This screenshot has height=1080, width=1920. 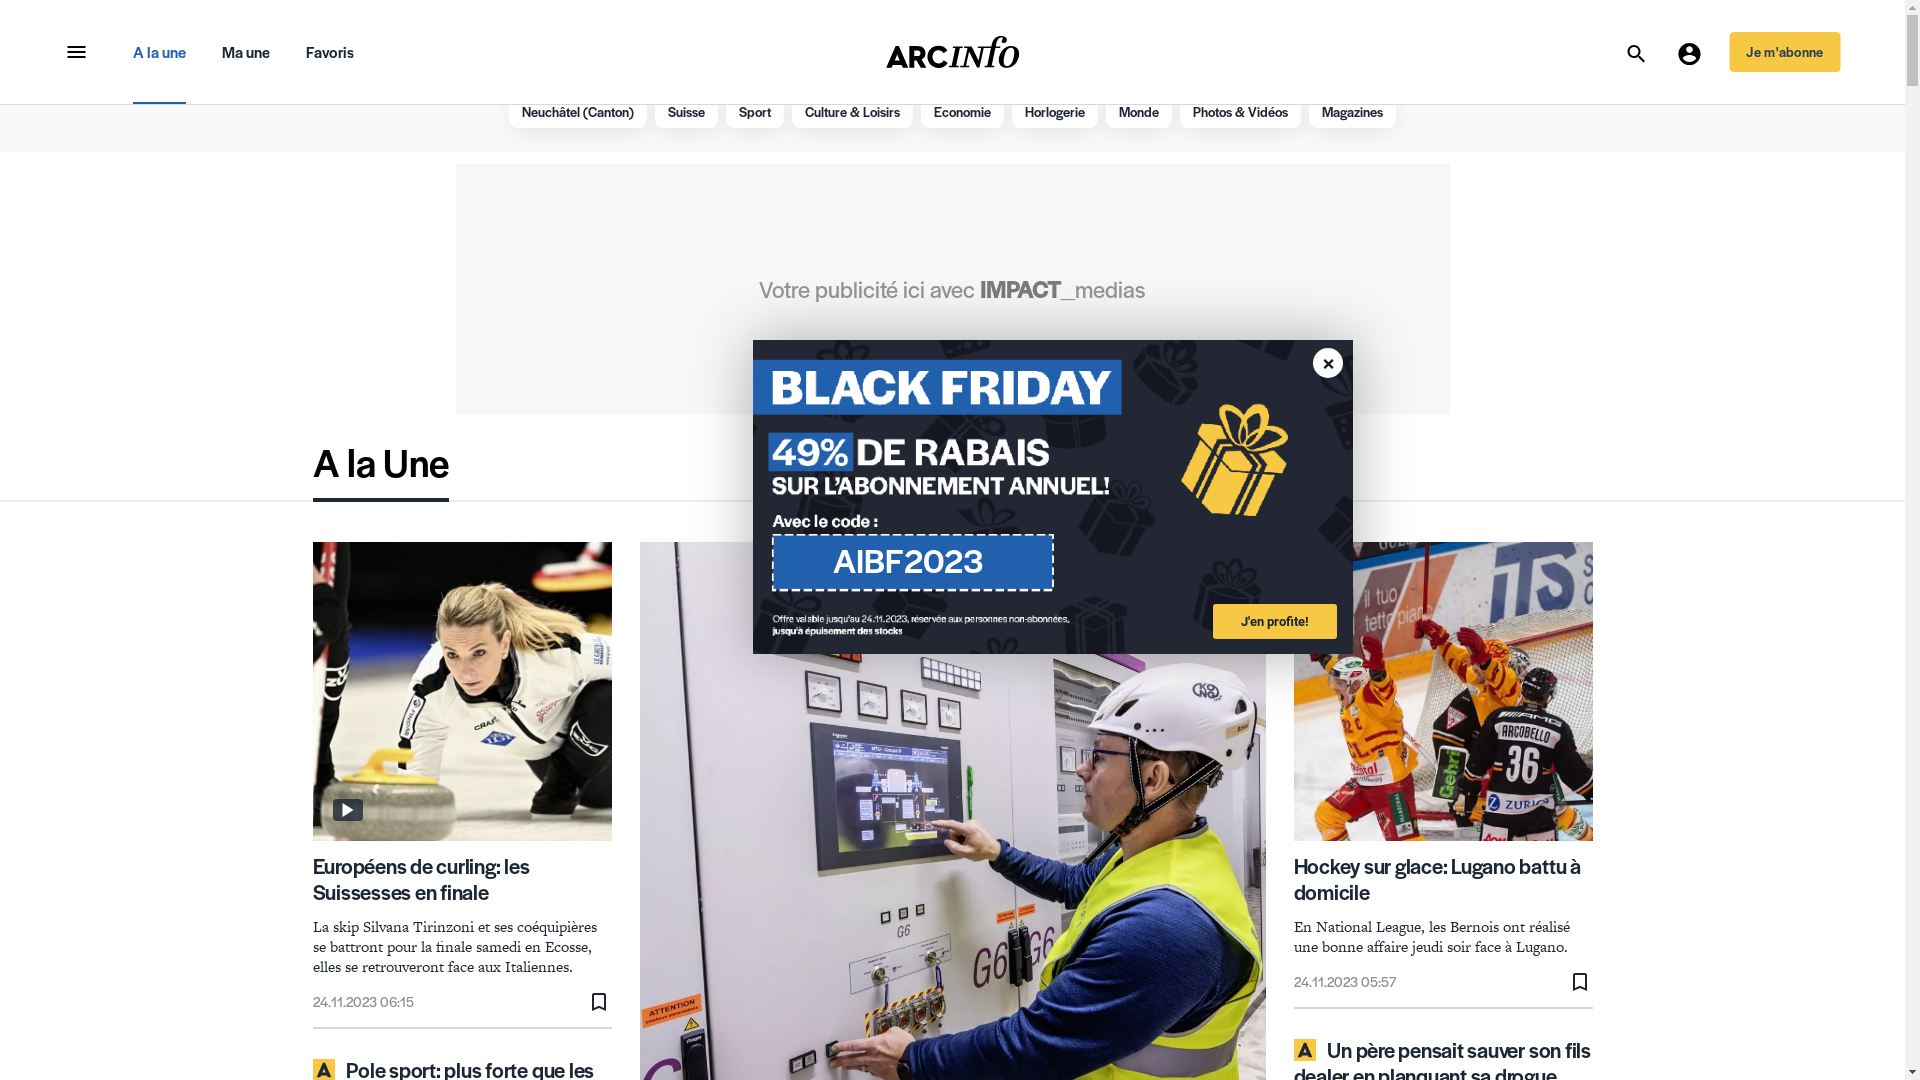 I want to click on Je m'abonne, so click(x=1784, y=52).